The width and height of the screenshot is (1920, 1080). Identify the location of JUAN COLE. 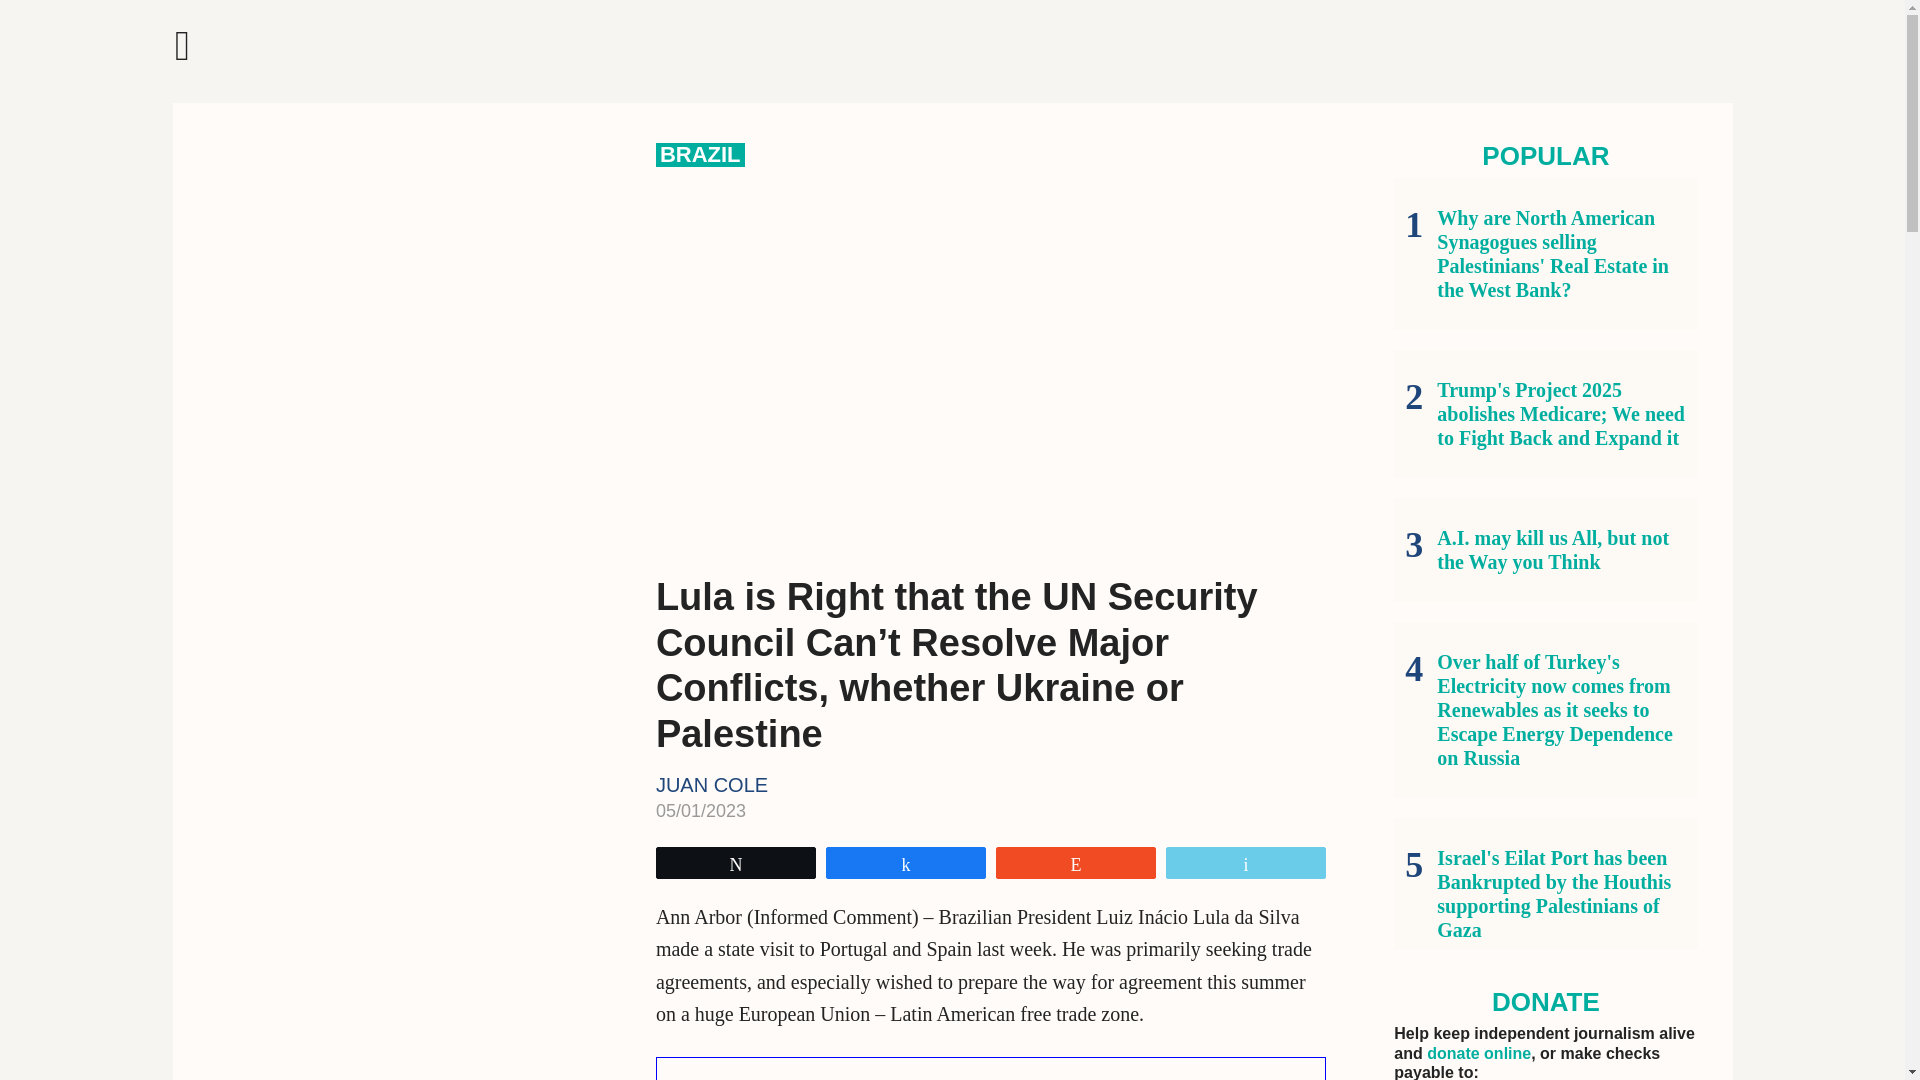
(712, 784).